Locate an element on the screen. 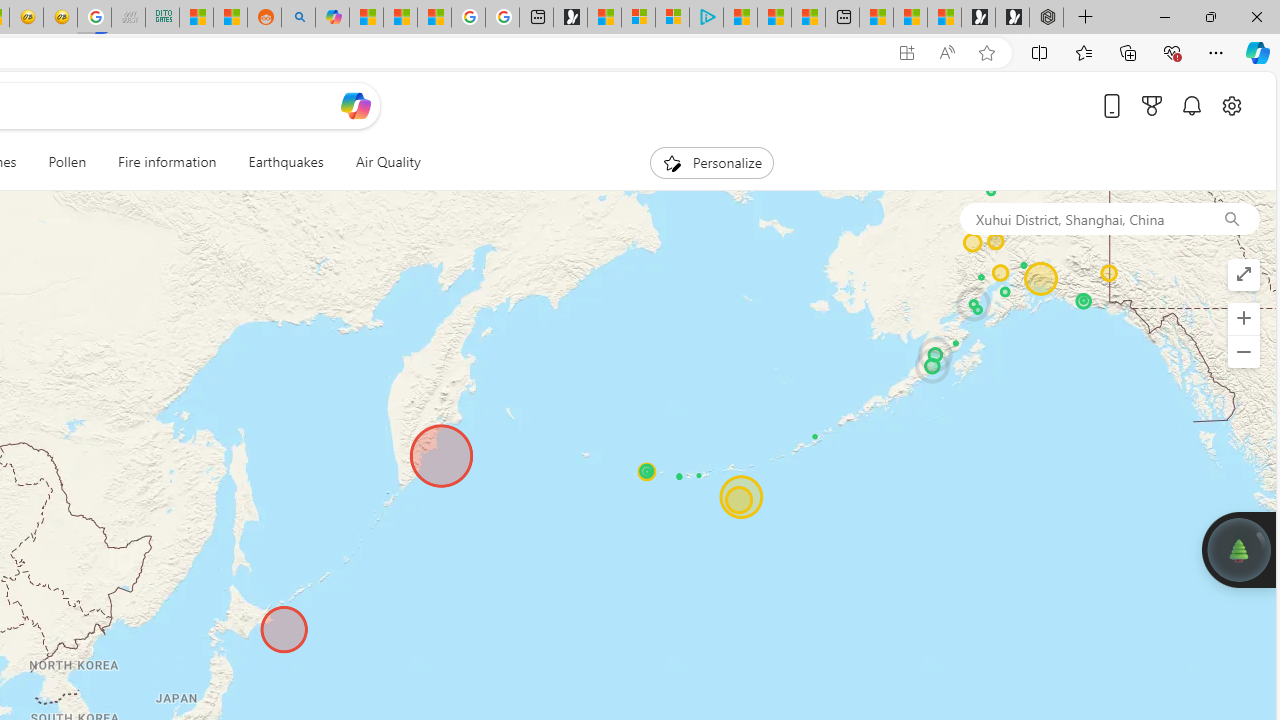 The height and width of the screenshot is (720, 1280). Browser essentials is located at coordinates (1172, 52).